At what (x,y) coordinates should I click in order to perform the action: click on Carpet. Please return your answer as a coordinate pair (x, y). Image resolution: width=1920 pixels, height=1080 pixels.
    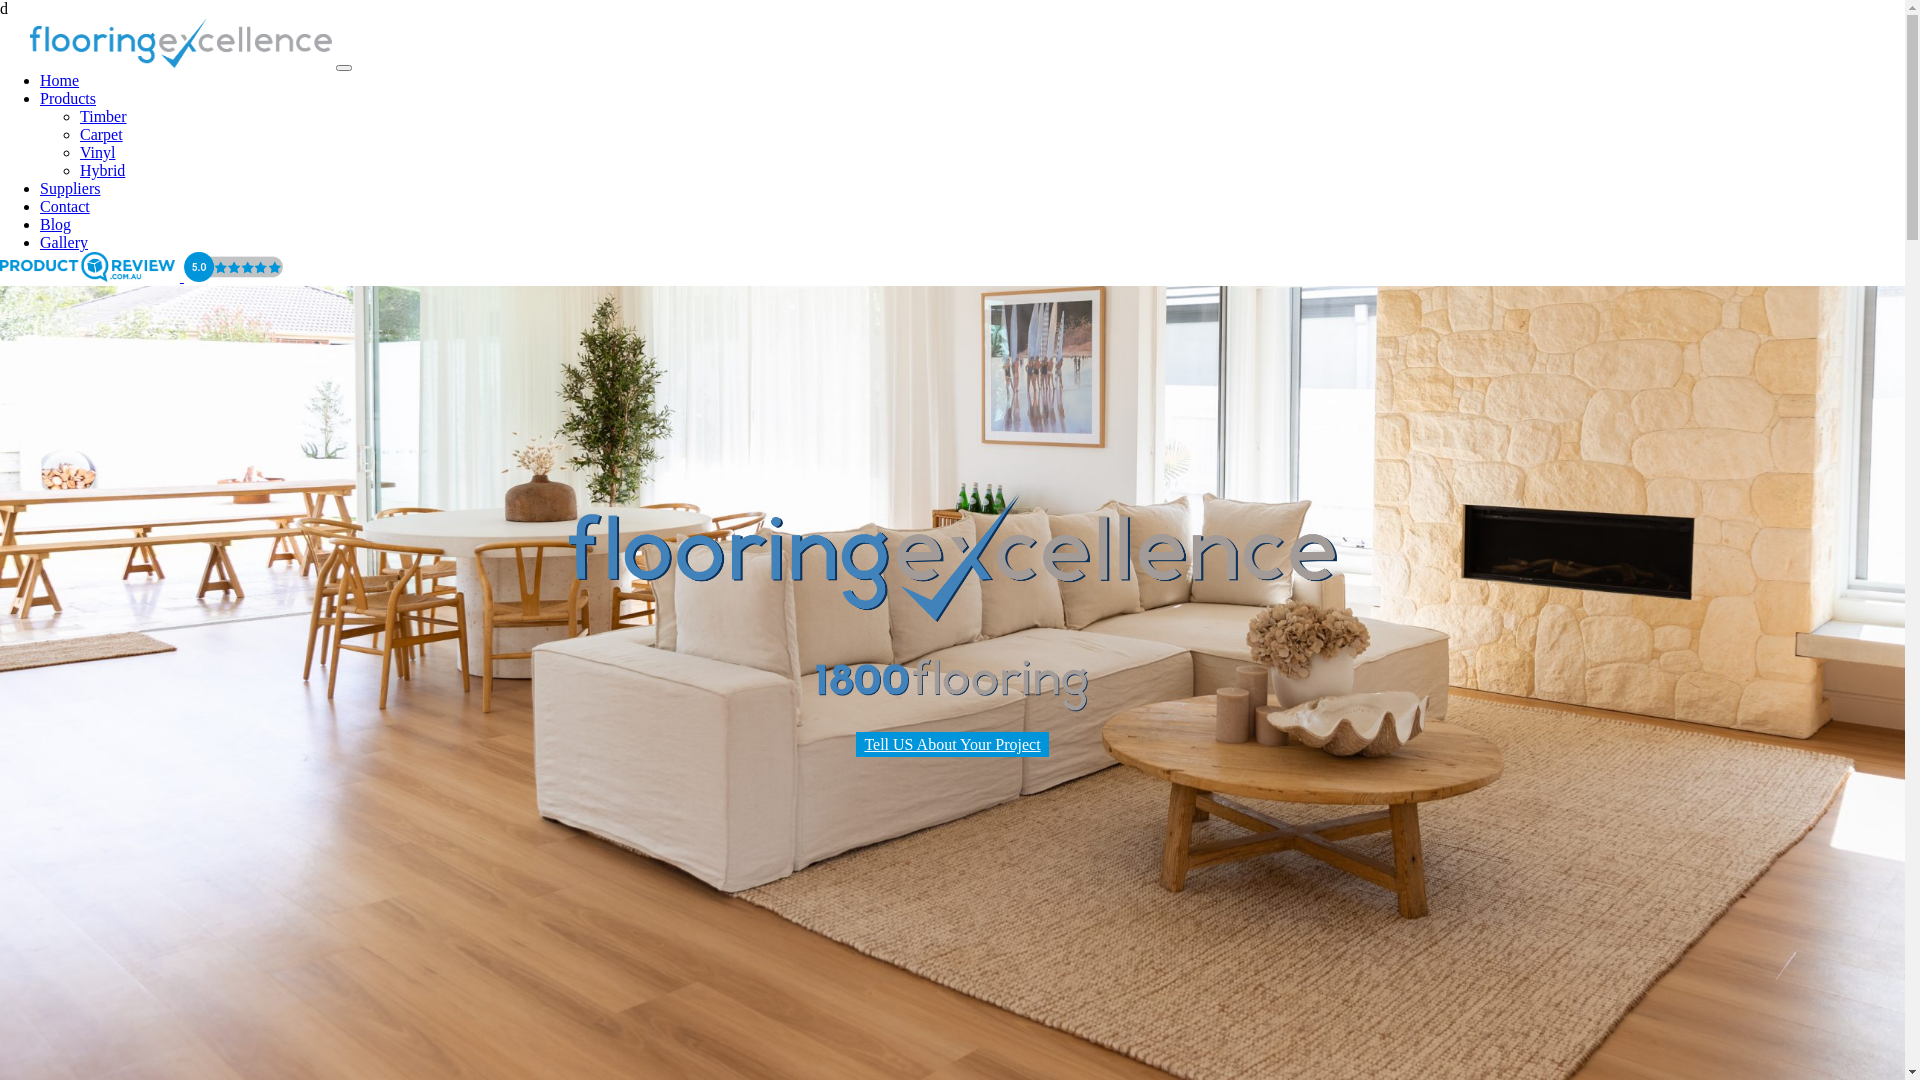
    Looking at the image, I should click on (101, 134).